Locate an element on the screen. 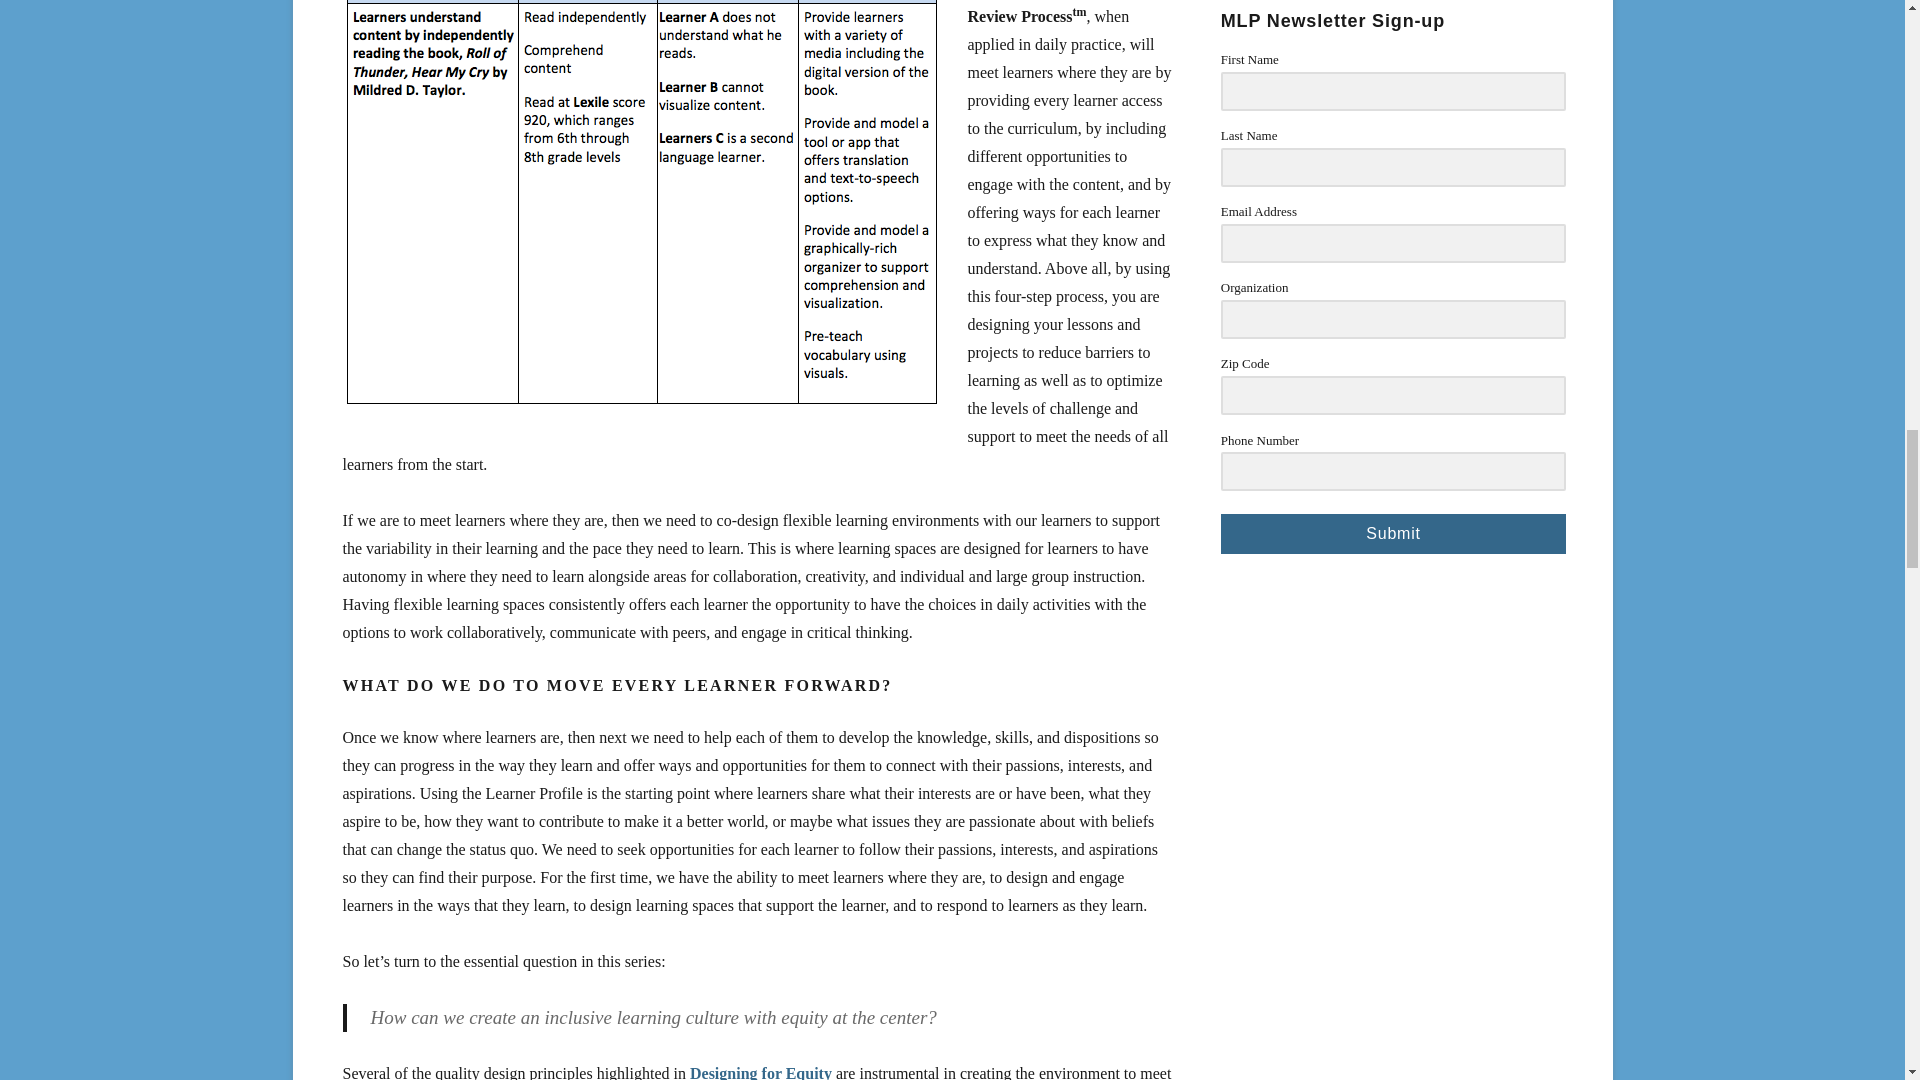  5 digit zip code, numbers only is located at coordinates (1394, 394).